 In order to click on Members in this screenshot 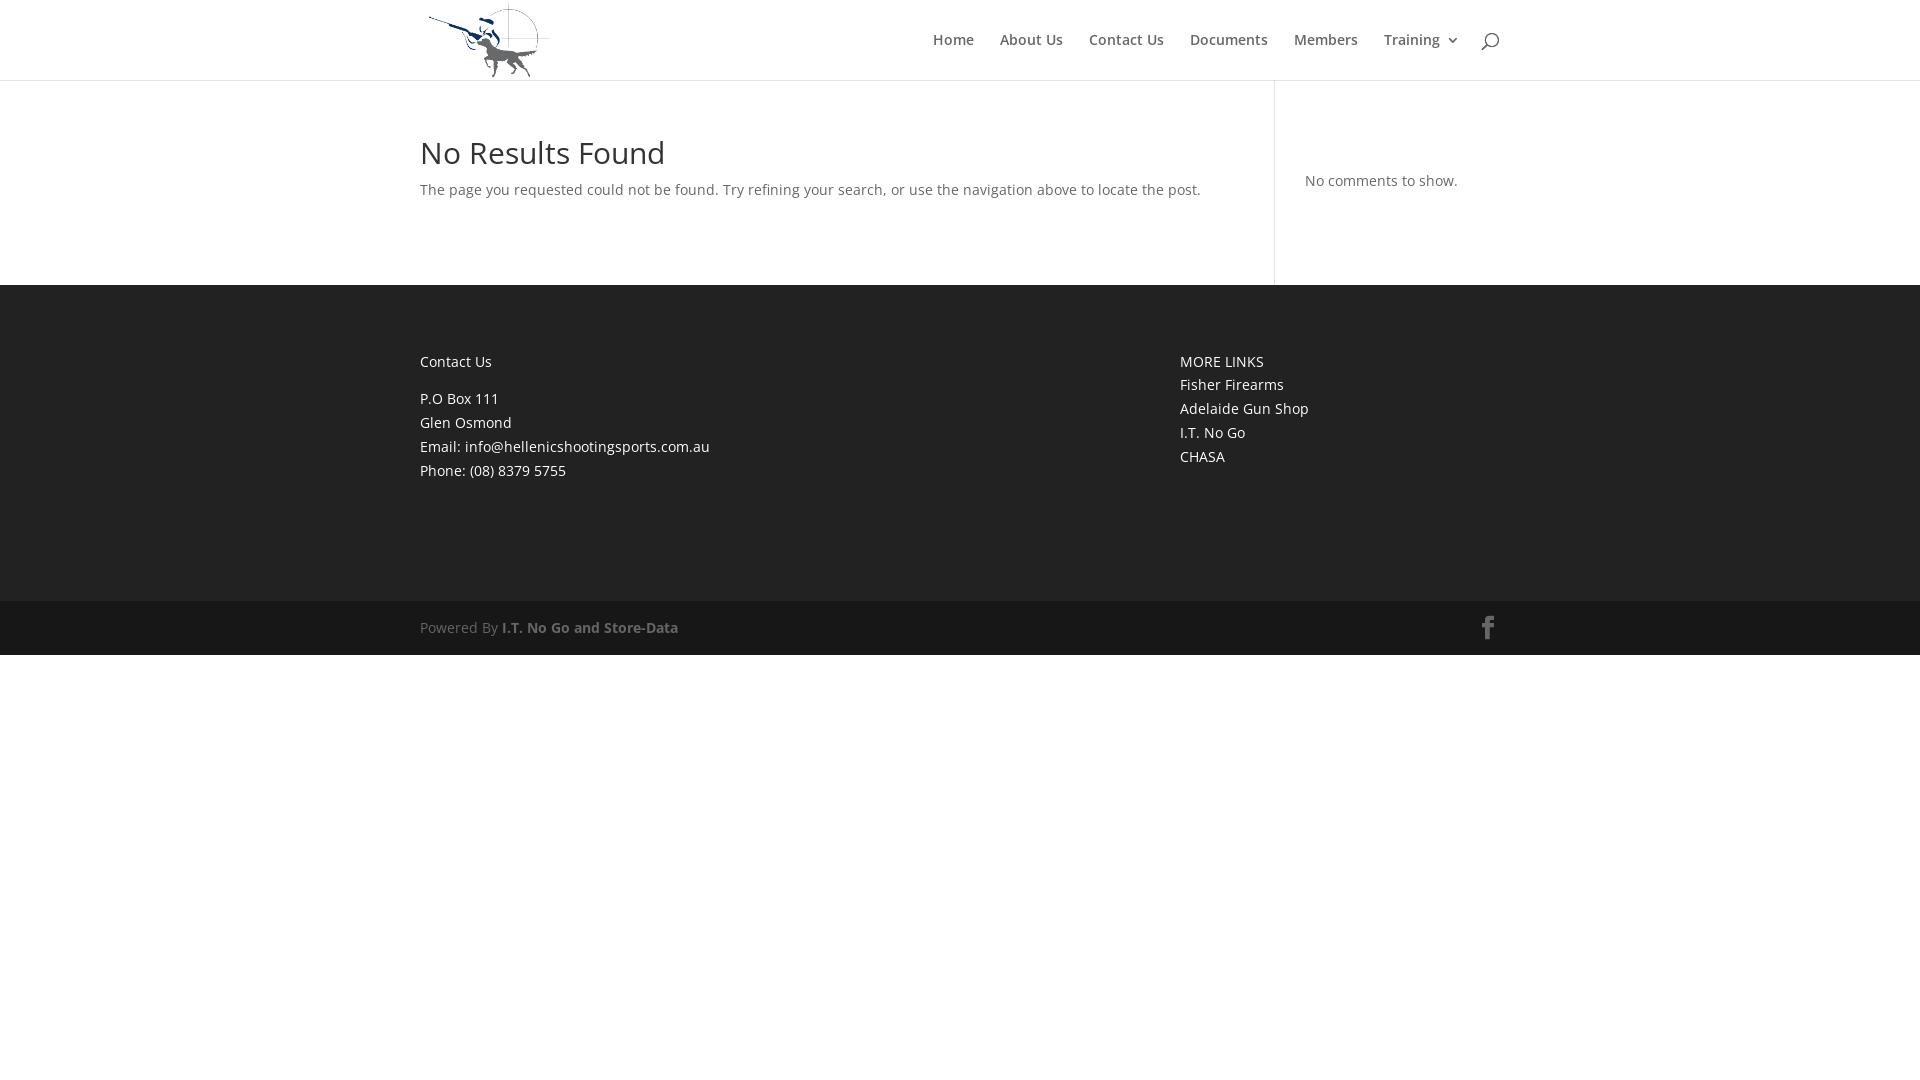, I will do `click(1326, 56)`.